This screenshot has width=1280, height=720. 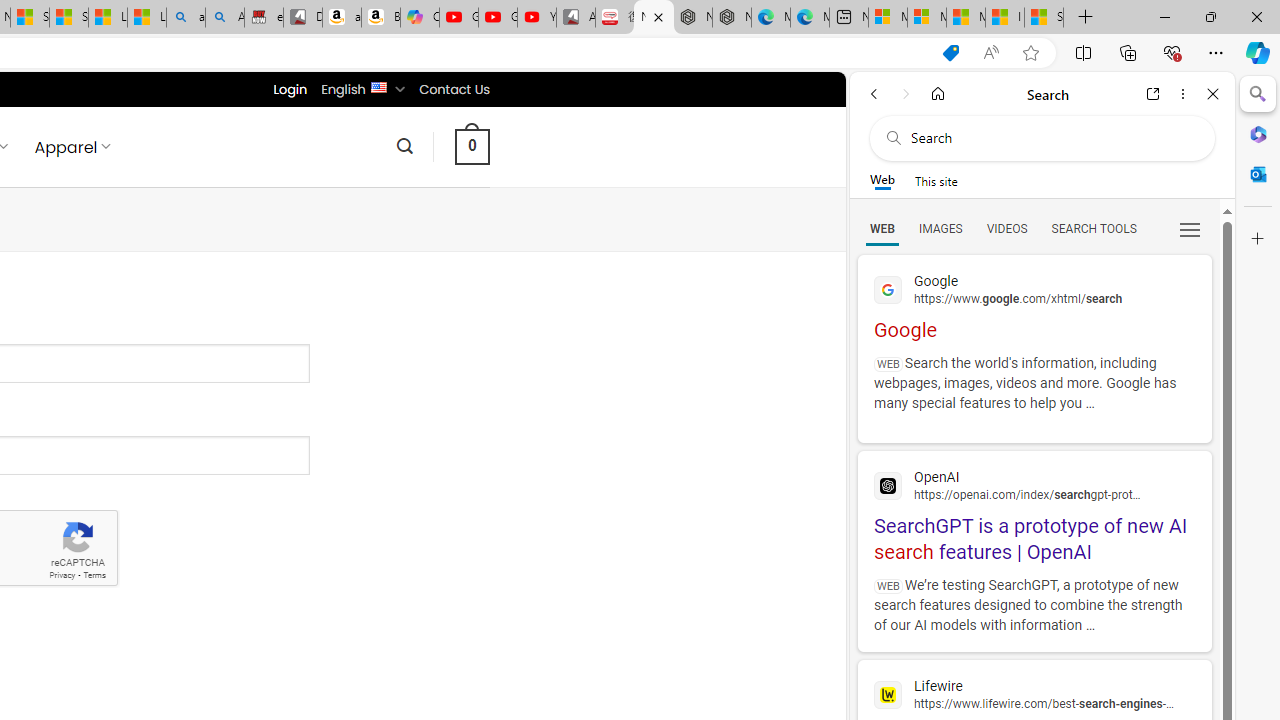 What do you see at coordinates (576, 18) in the screenshot?
I see `All Cubot phones` at bounding box center [576, 18].